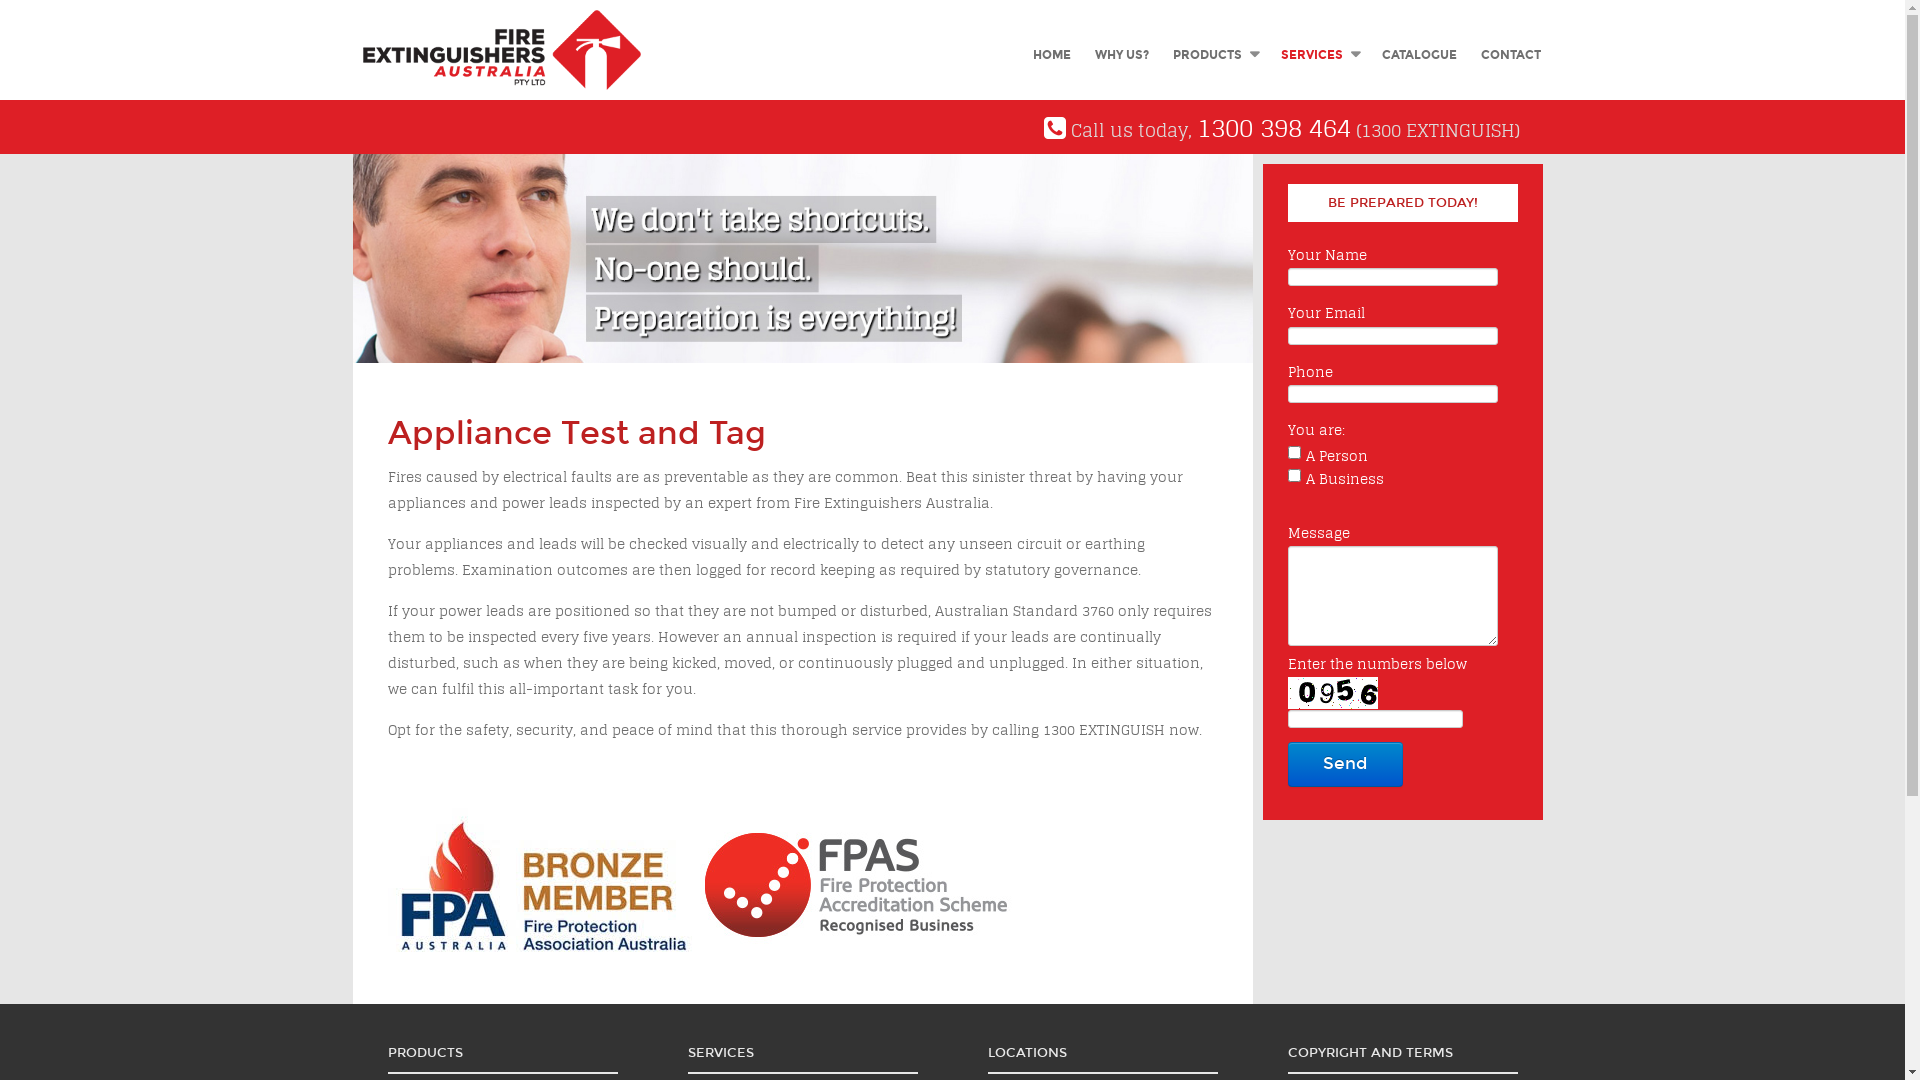 The image size is (1920, 1080). I want to click on PRODUCTS, so click(1214, 55).